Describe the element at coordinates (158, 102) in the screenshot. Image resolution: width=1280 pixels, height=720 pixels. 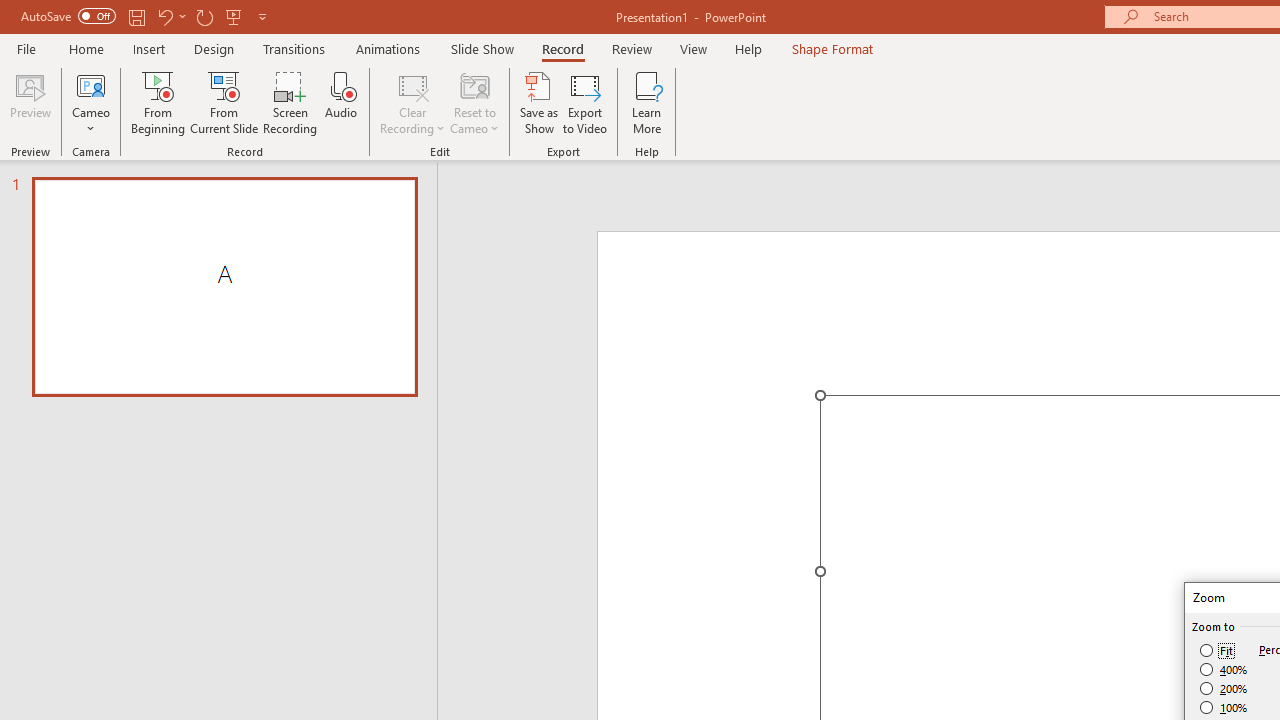
I see `From Beginning...` at that location.